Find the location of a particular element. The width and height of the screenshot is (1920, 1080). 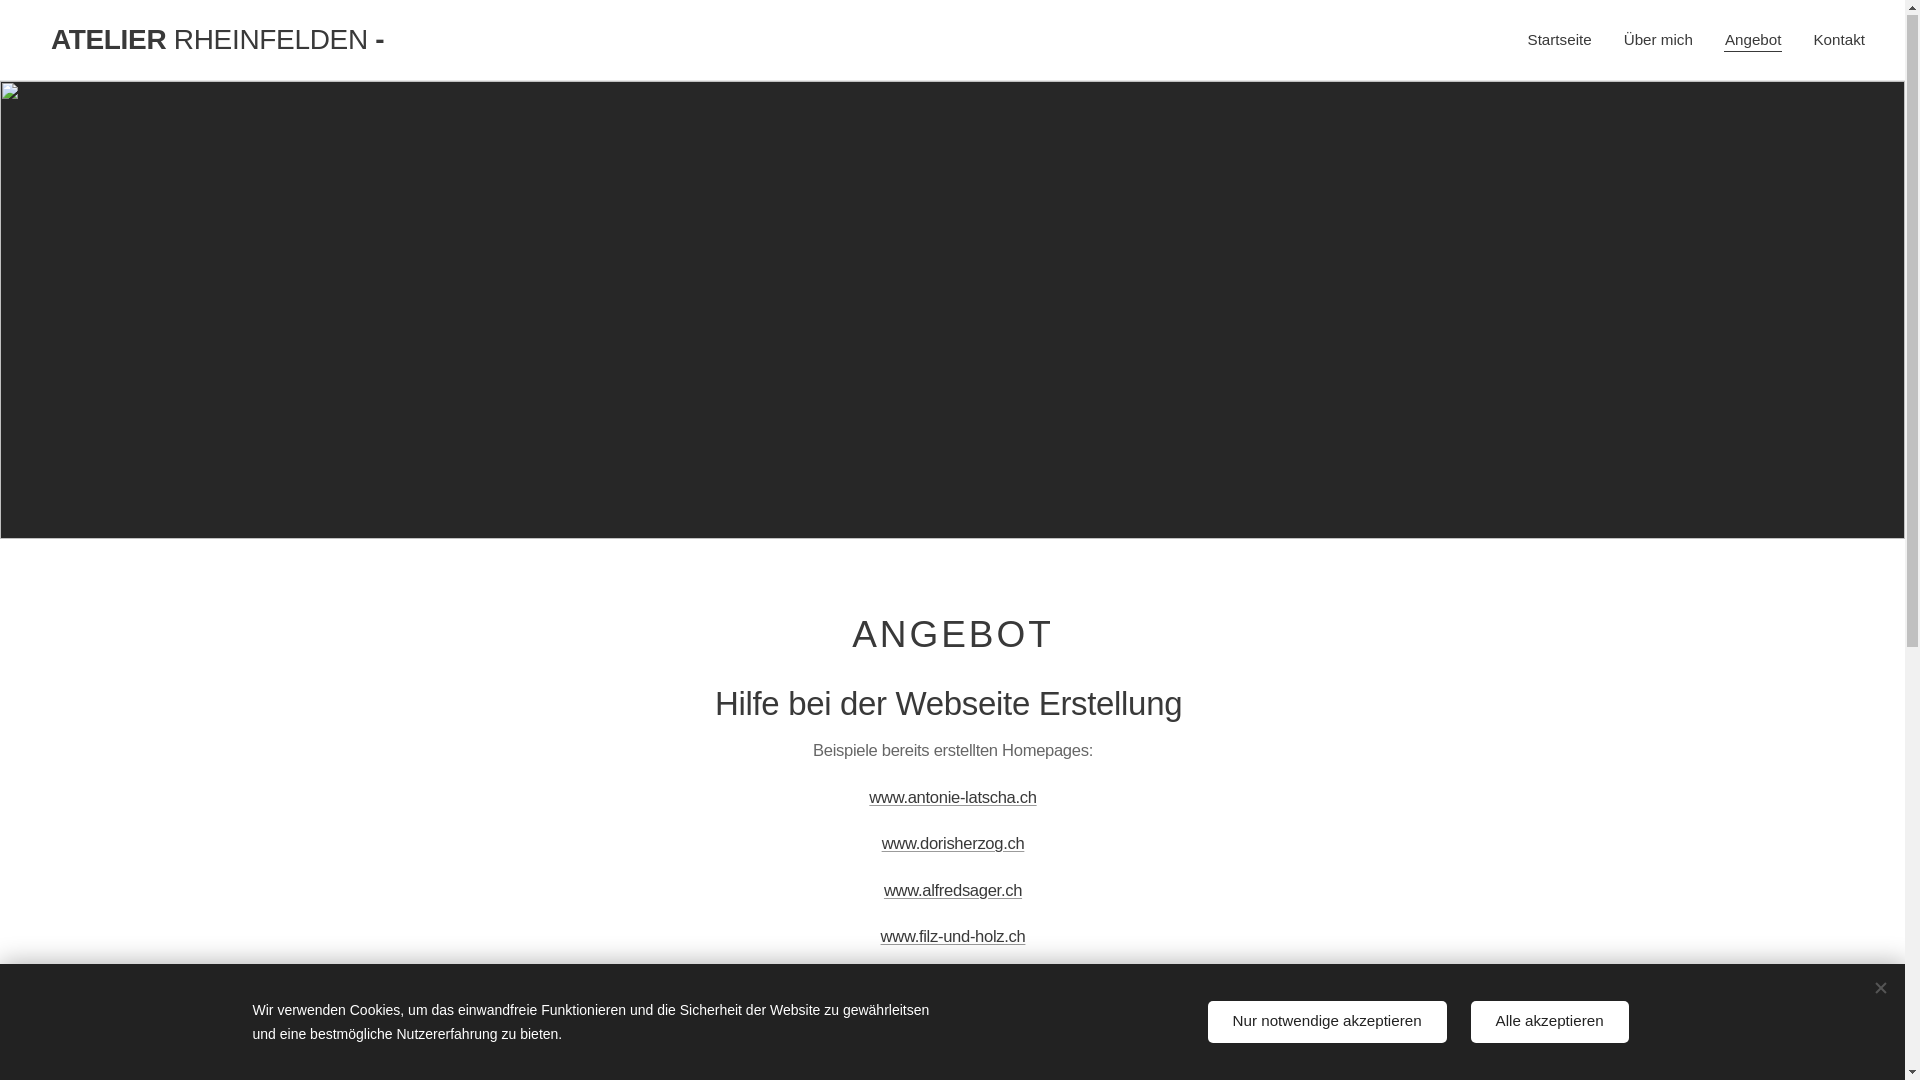

www.alfredsager.ch is located at coordinates (952, 892).